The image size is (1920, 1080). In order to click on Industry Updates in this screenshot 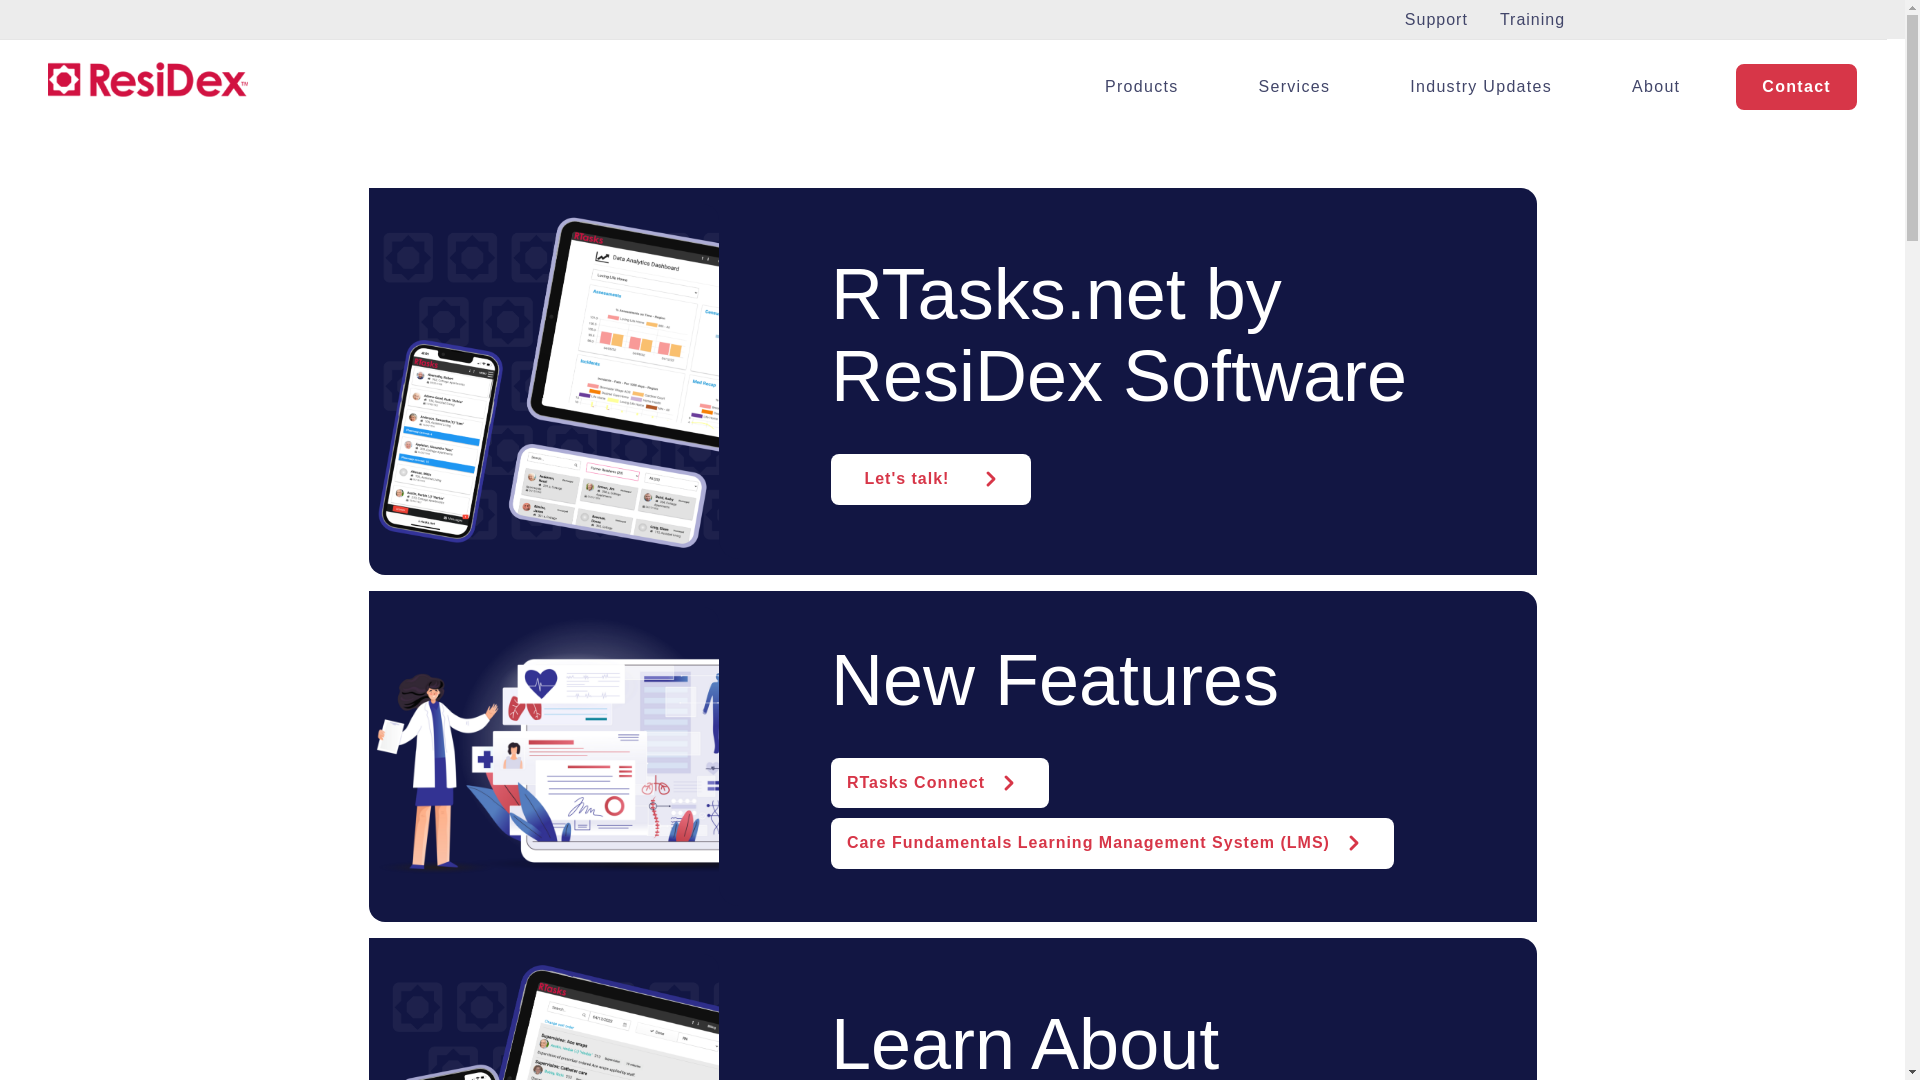, I will do `click(1481, 86)`.